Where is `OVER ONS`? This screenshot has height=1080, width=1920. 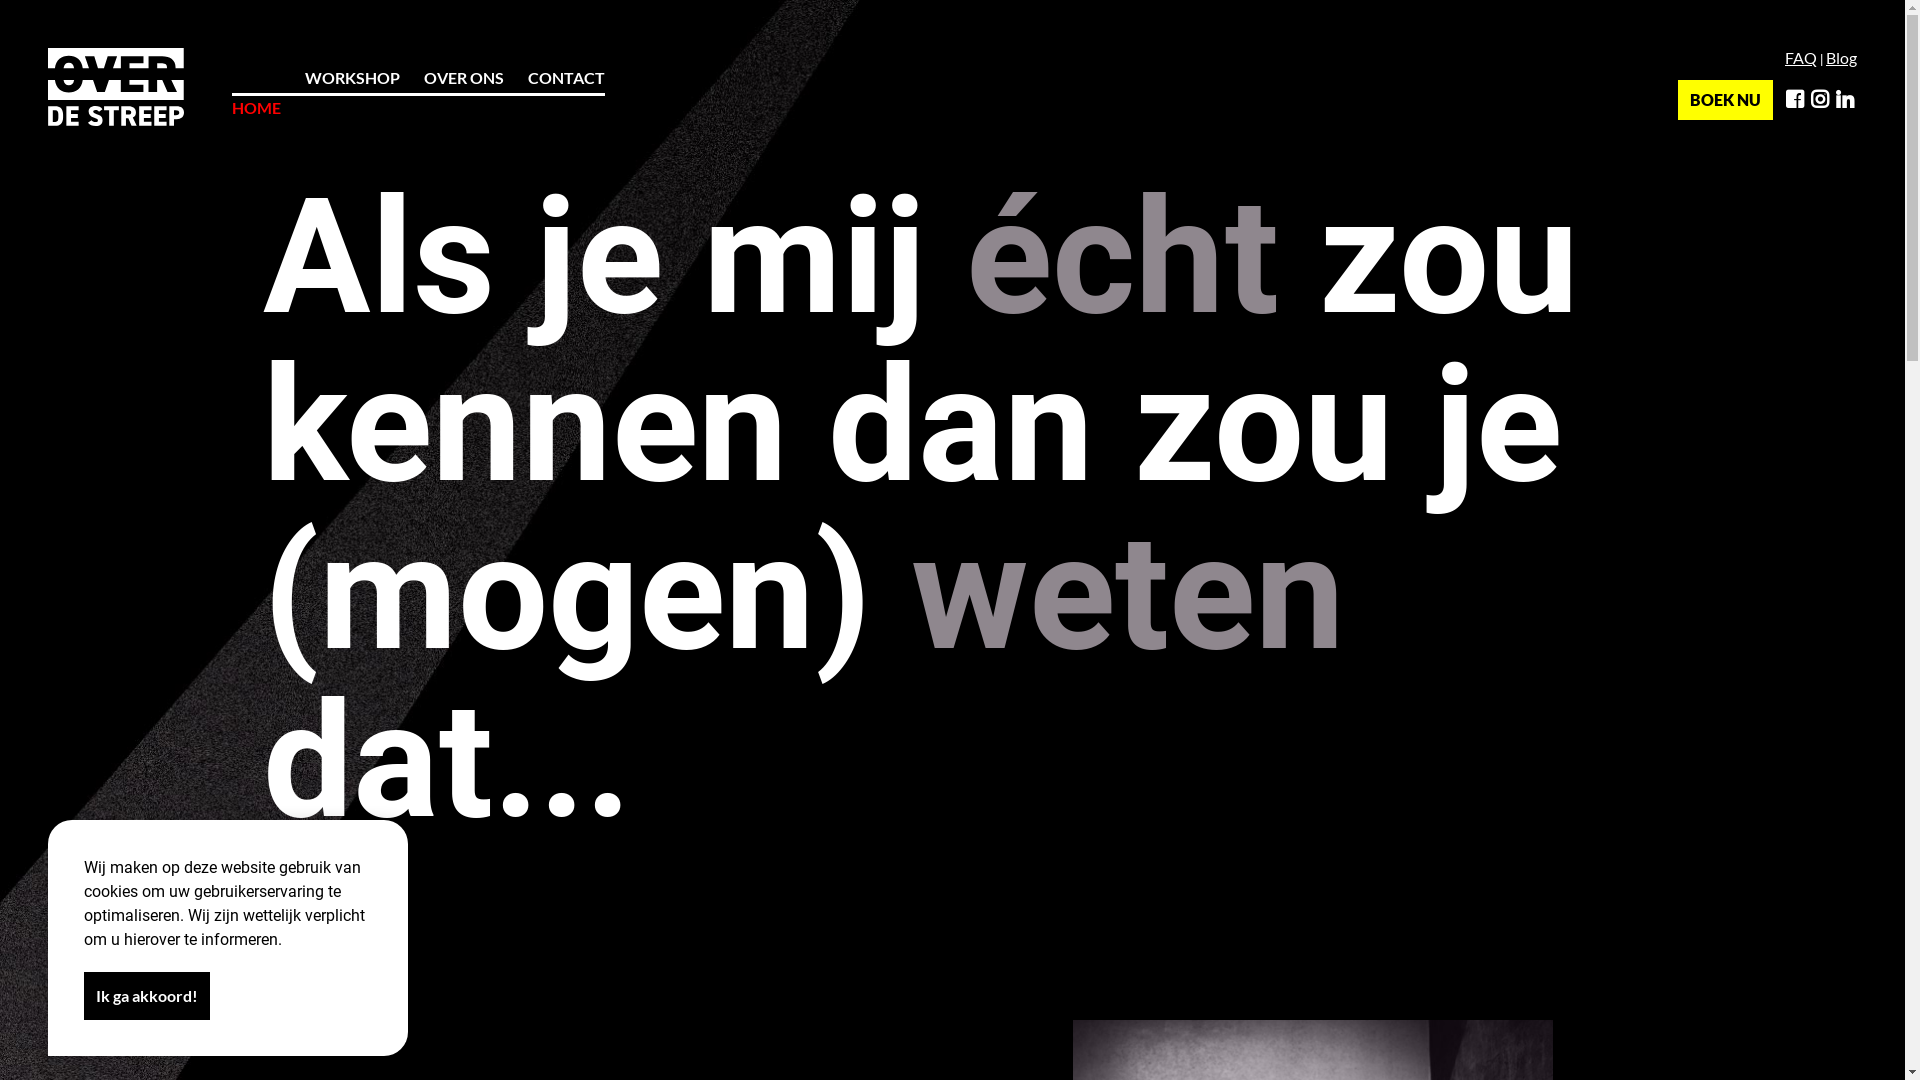 OVER ONS is located at coordinates (464, 77).